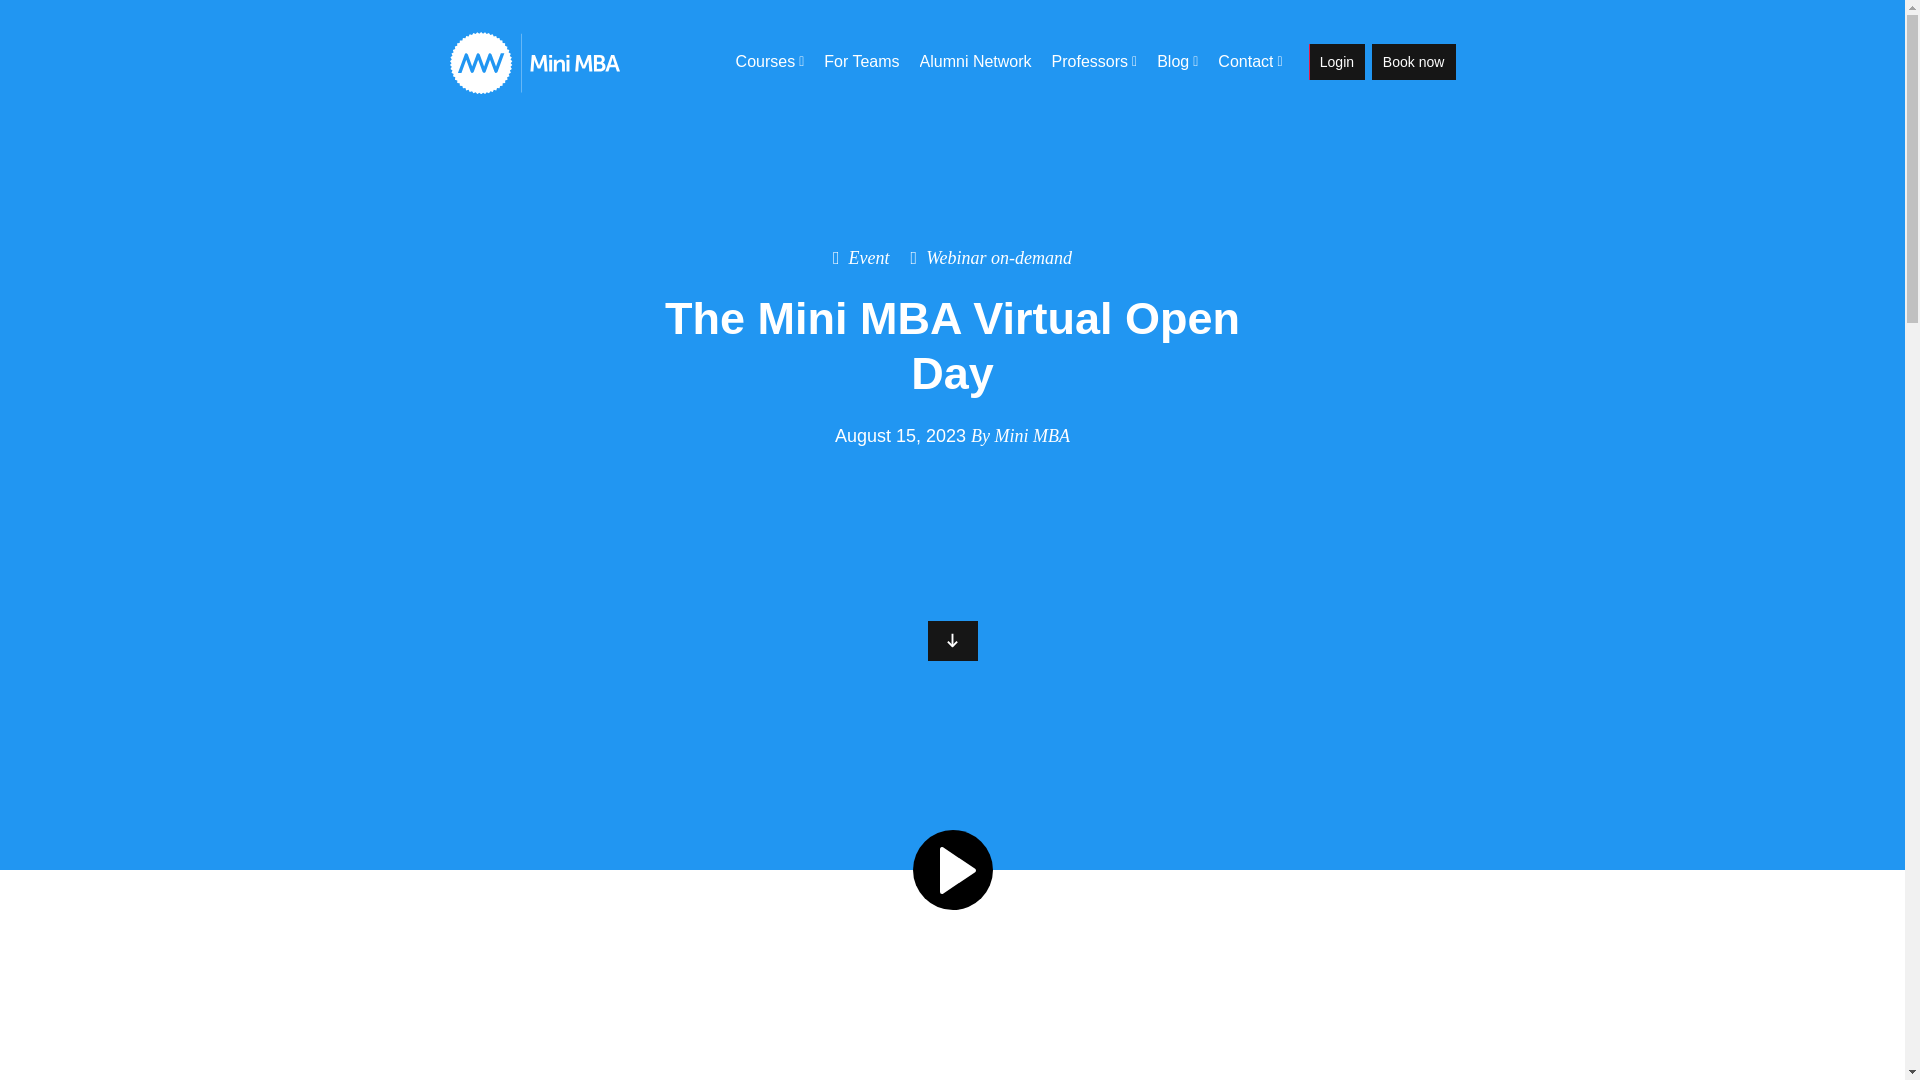 The height and width of the screenshot is (1080, 1920). I want to click on Courses, so click(770, 62).